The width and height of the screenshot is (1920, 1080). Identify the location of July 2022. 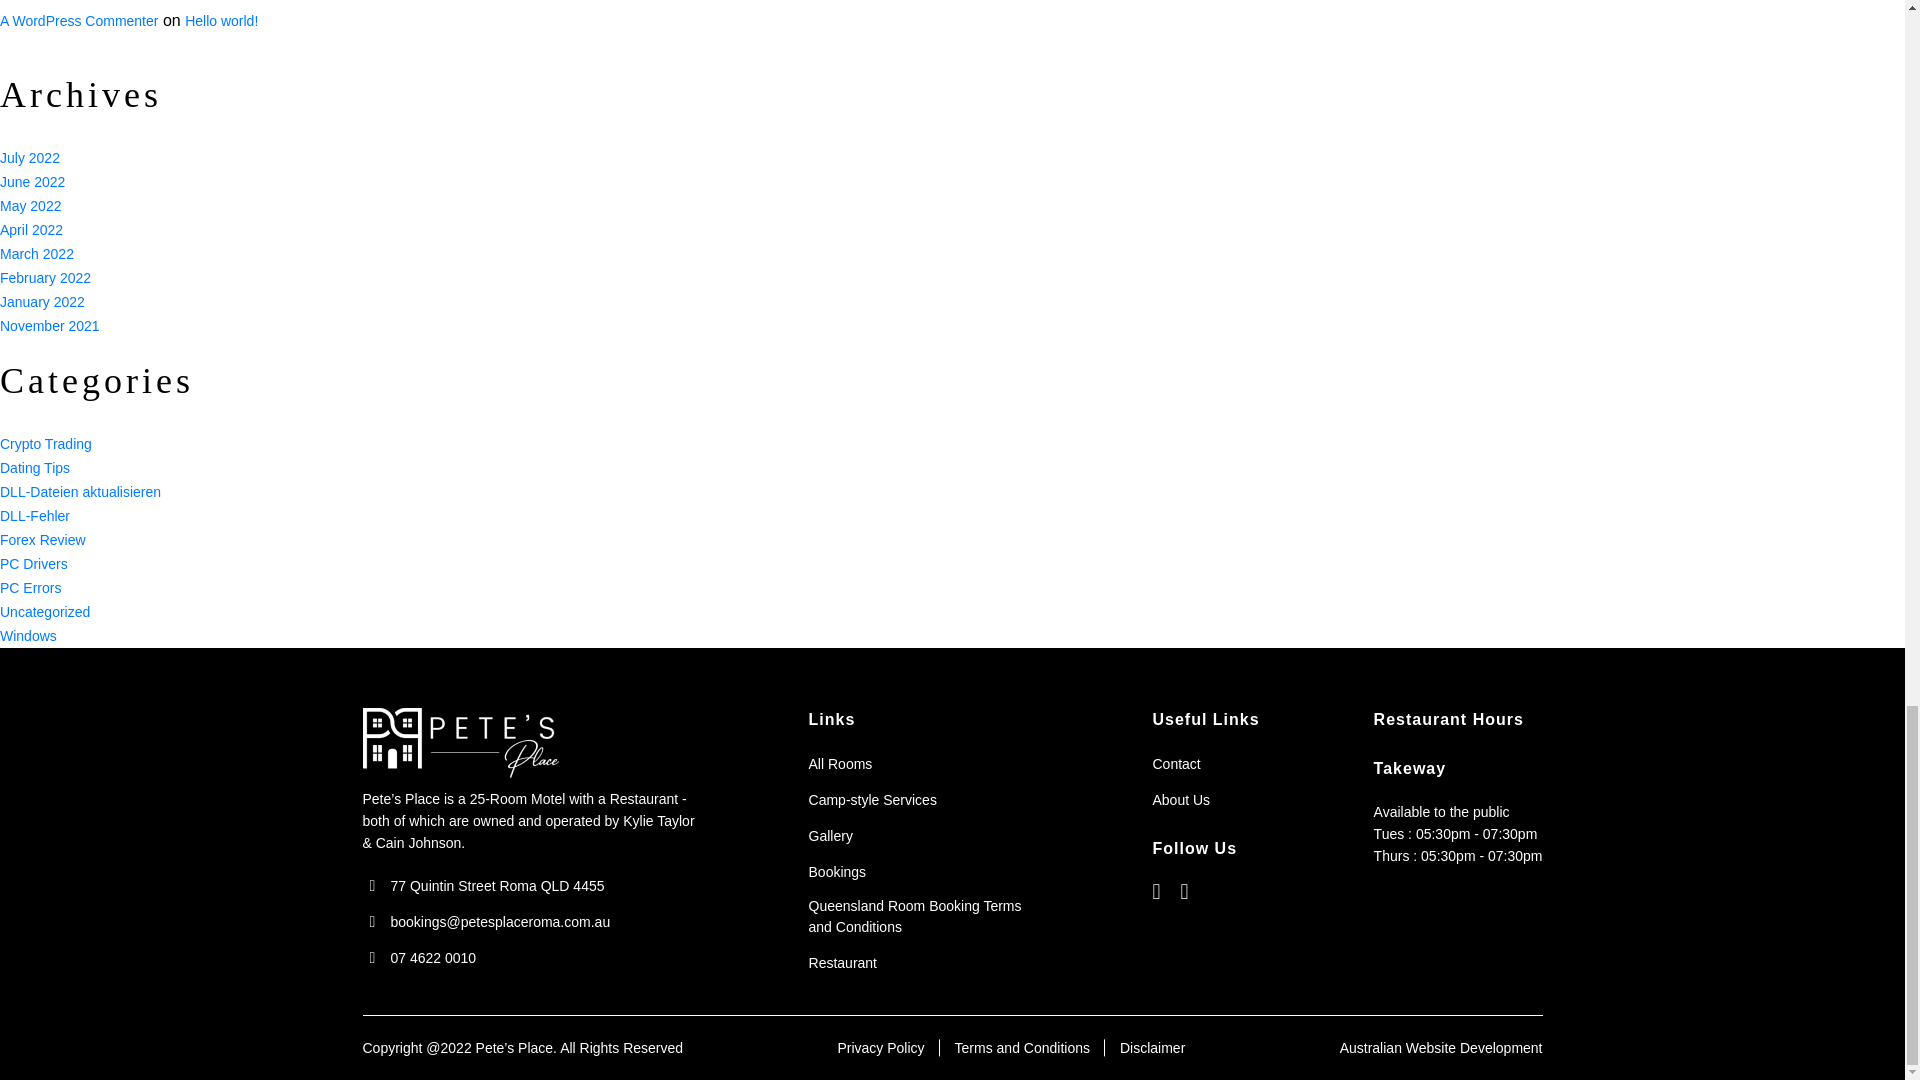
(30, 158).